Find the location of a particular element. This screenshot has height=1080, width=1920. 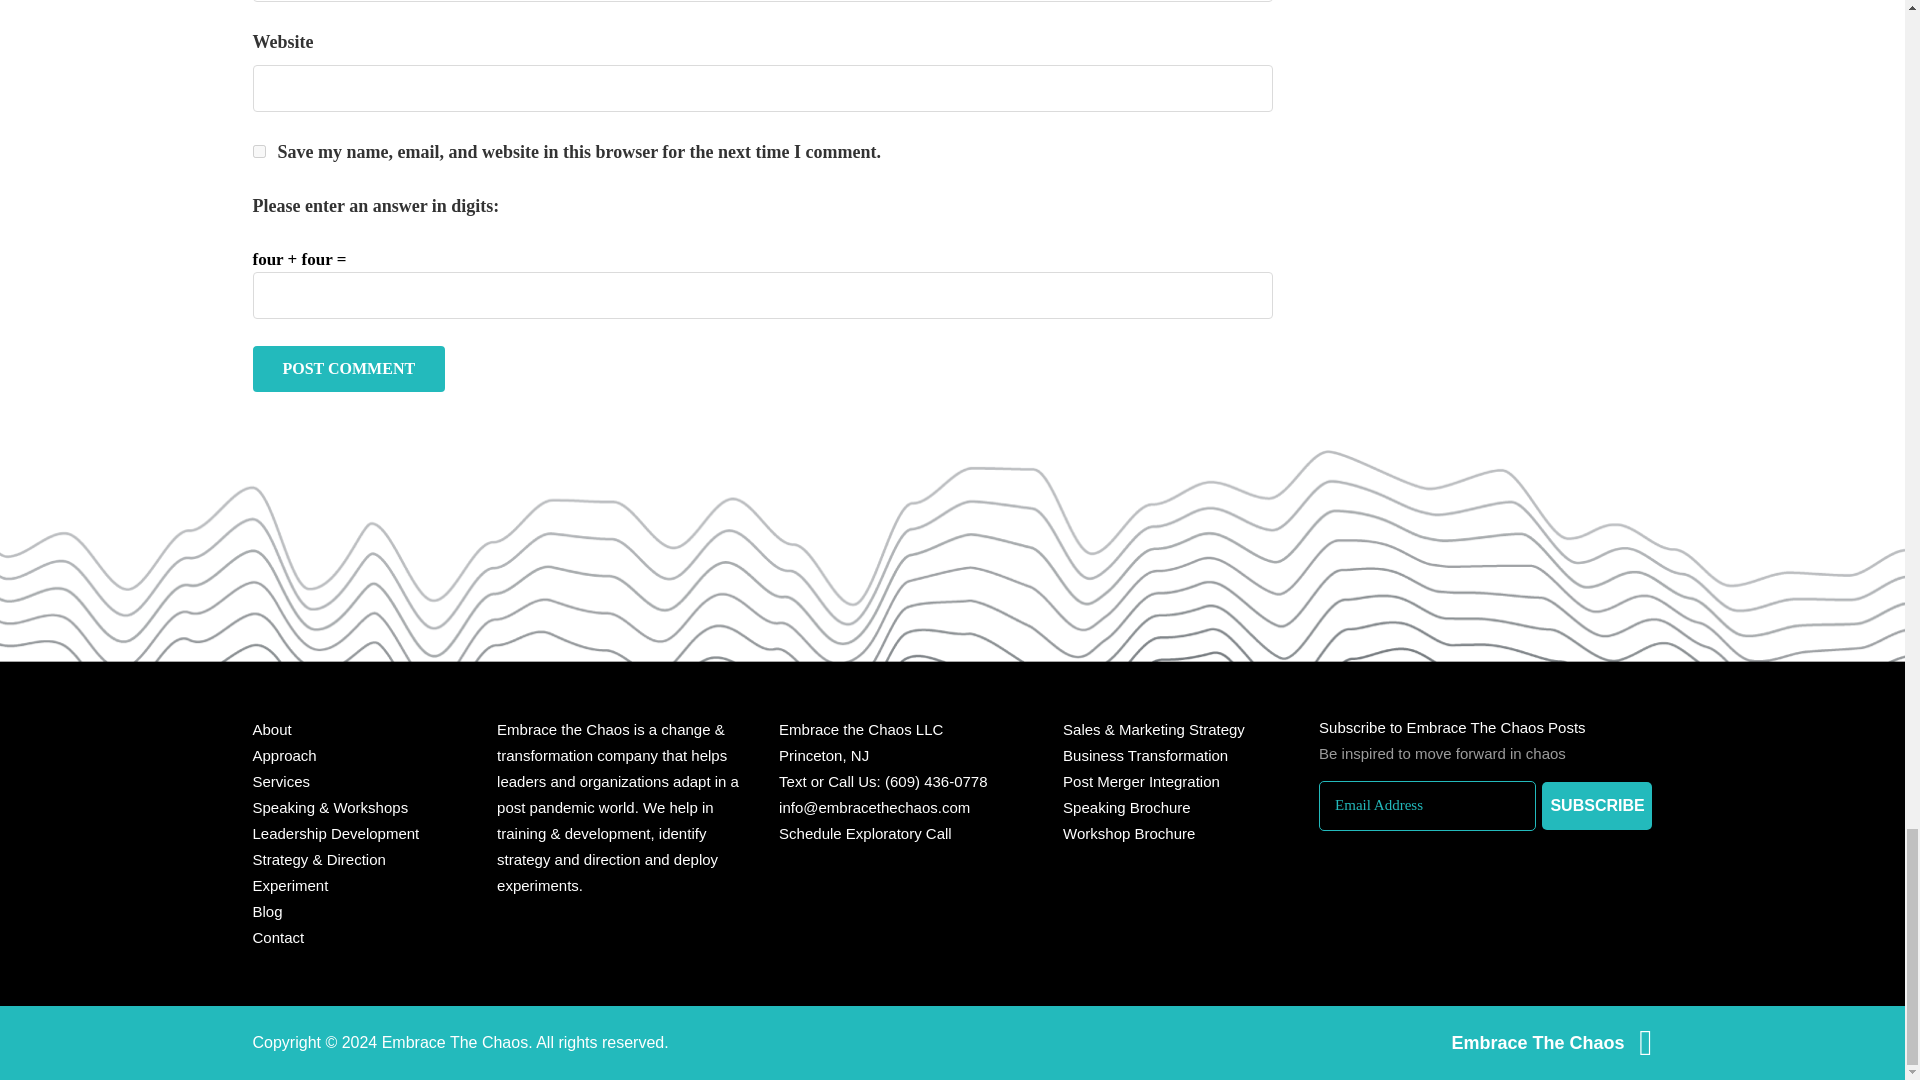

yes is located at coordinates (258, 150).